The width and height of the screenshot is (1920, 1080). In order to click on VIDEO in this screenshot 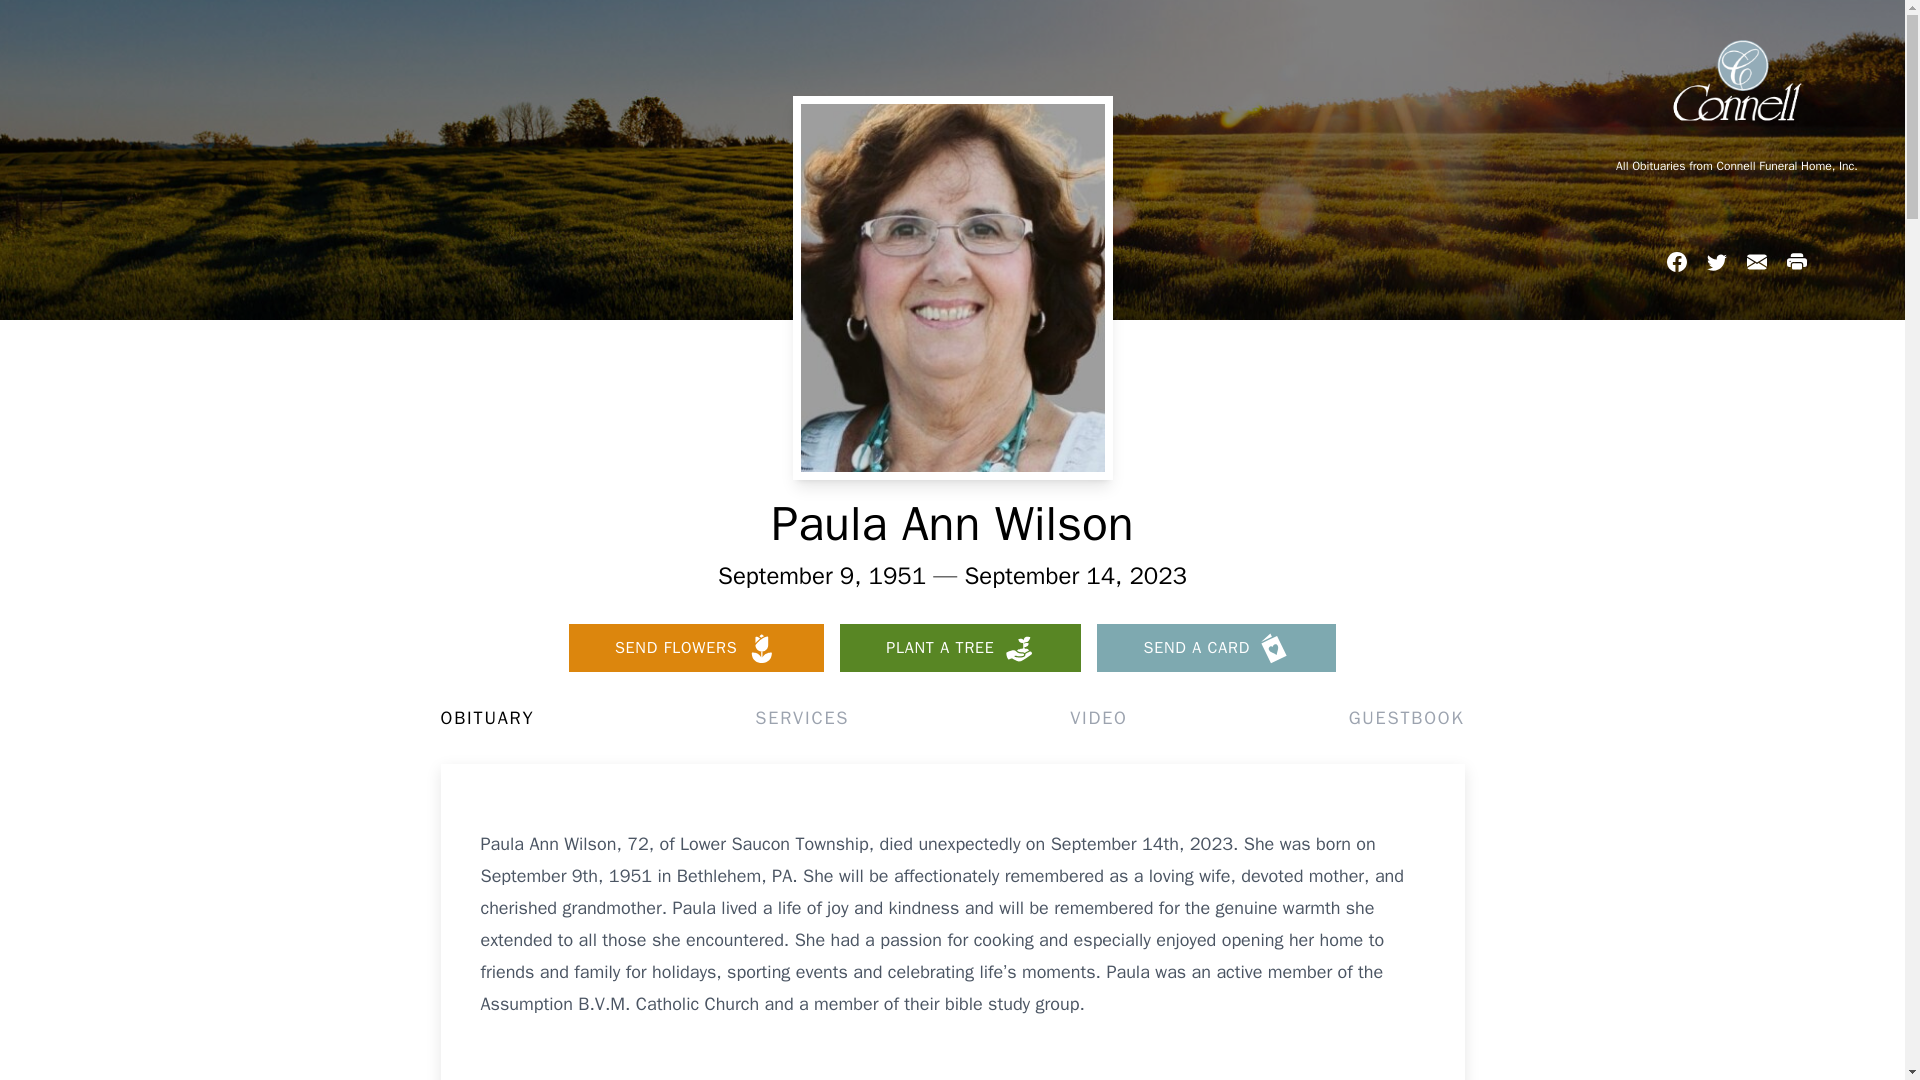, I will do `click(1098, 718)`.